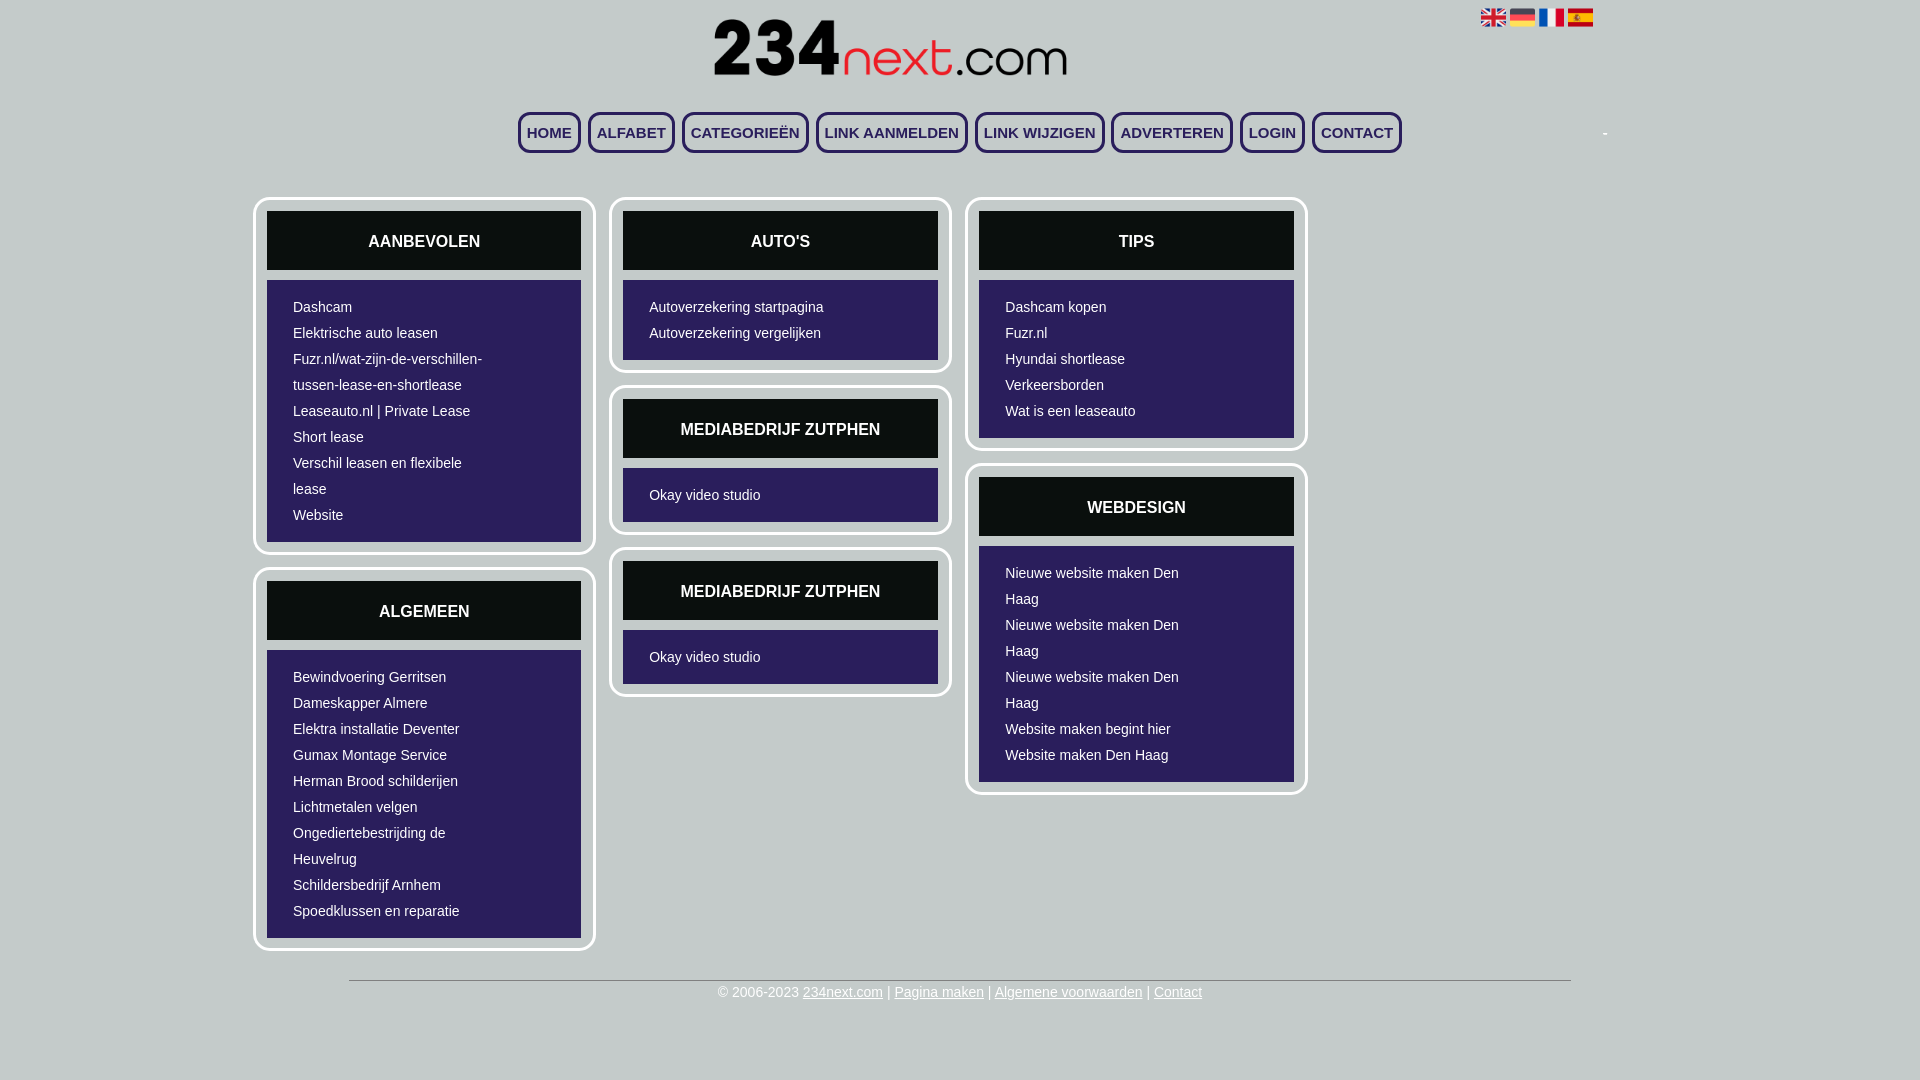 Image resolution: width=1920 pixels, height=1080 pixels. What do you see at coordinates (1102, 690) in the screenshot?
I see `Nieuwe website maken Den Haag` at bounding box center [1102, 690].